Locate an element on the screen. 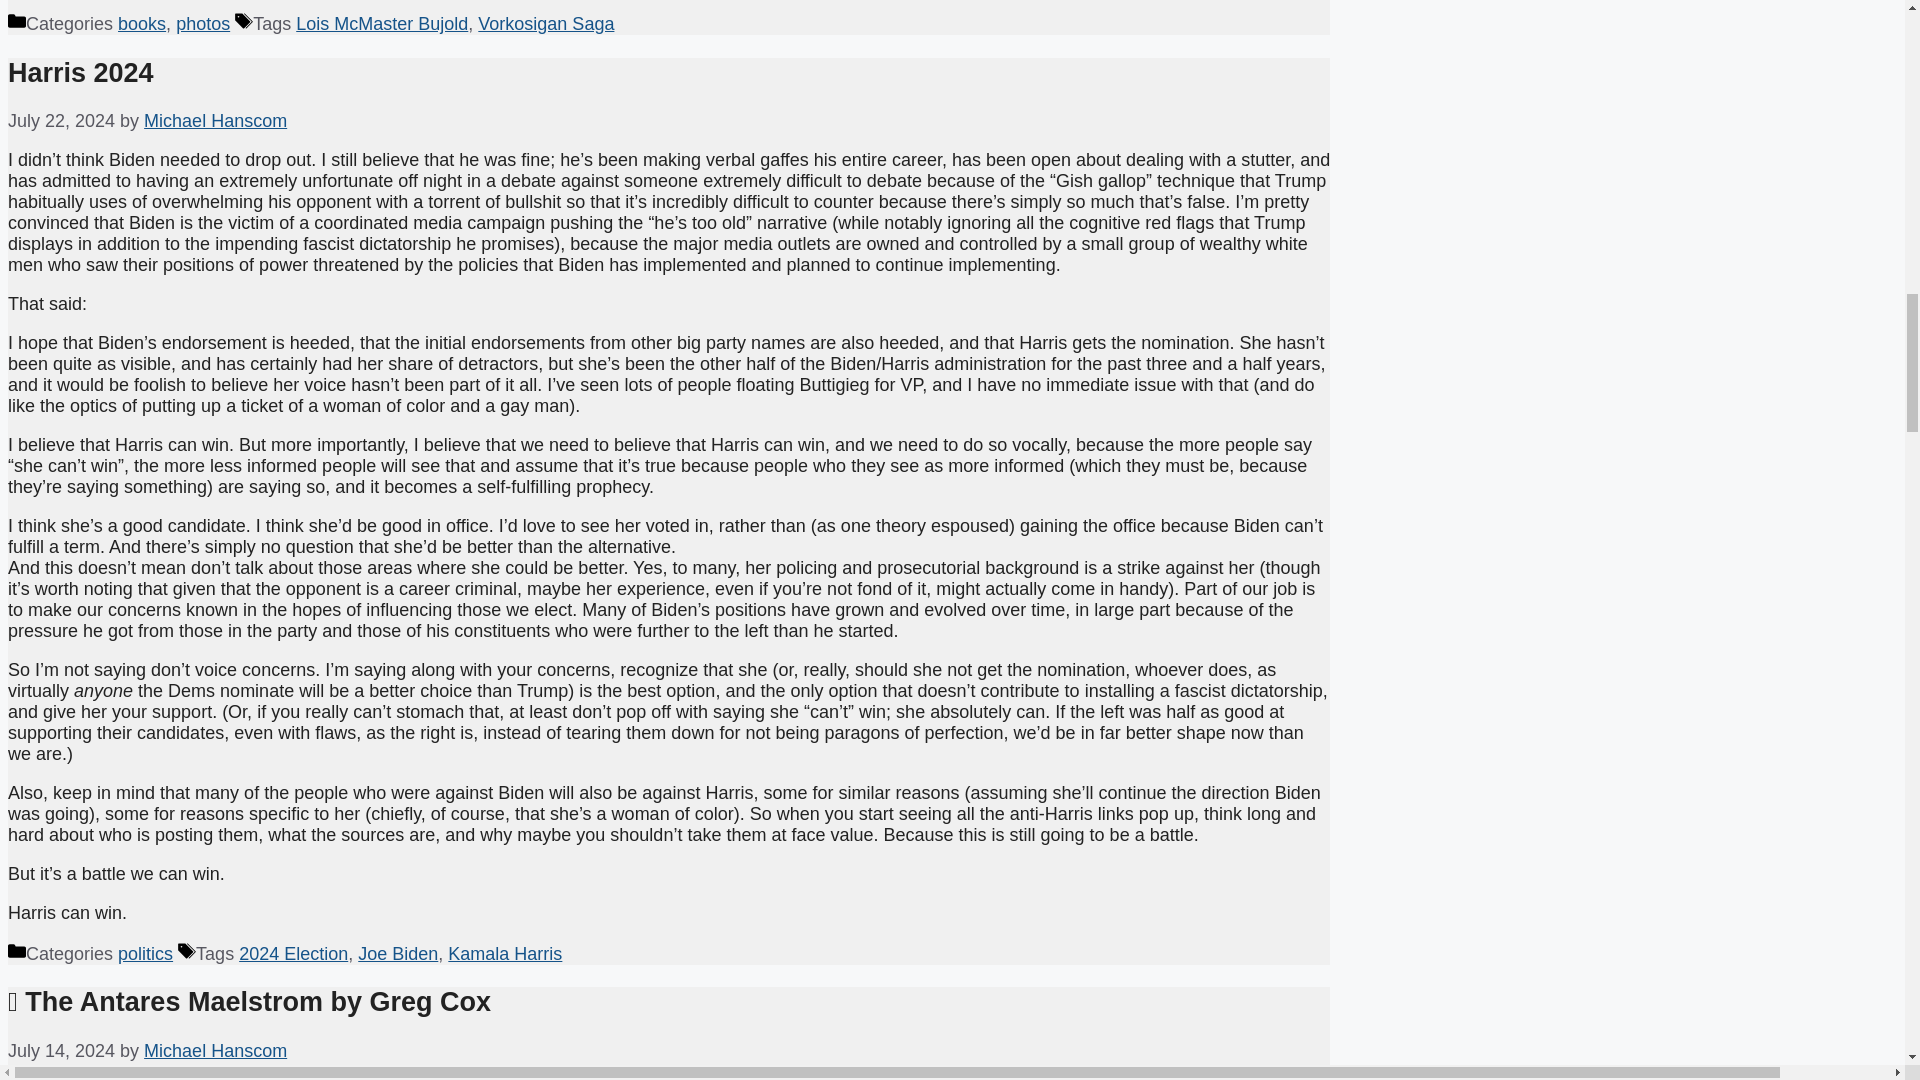  Lois McMaster Bujold is located at coordinates (382, 24).